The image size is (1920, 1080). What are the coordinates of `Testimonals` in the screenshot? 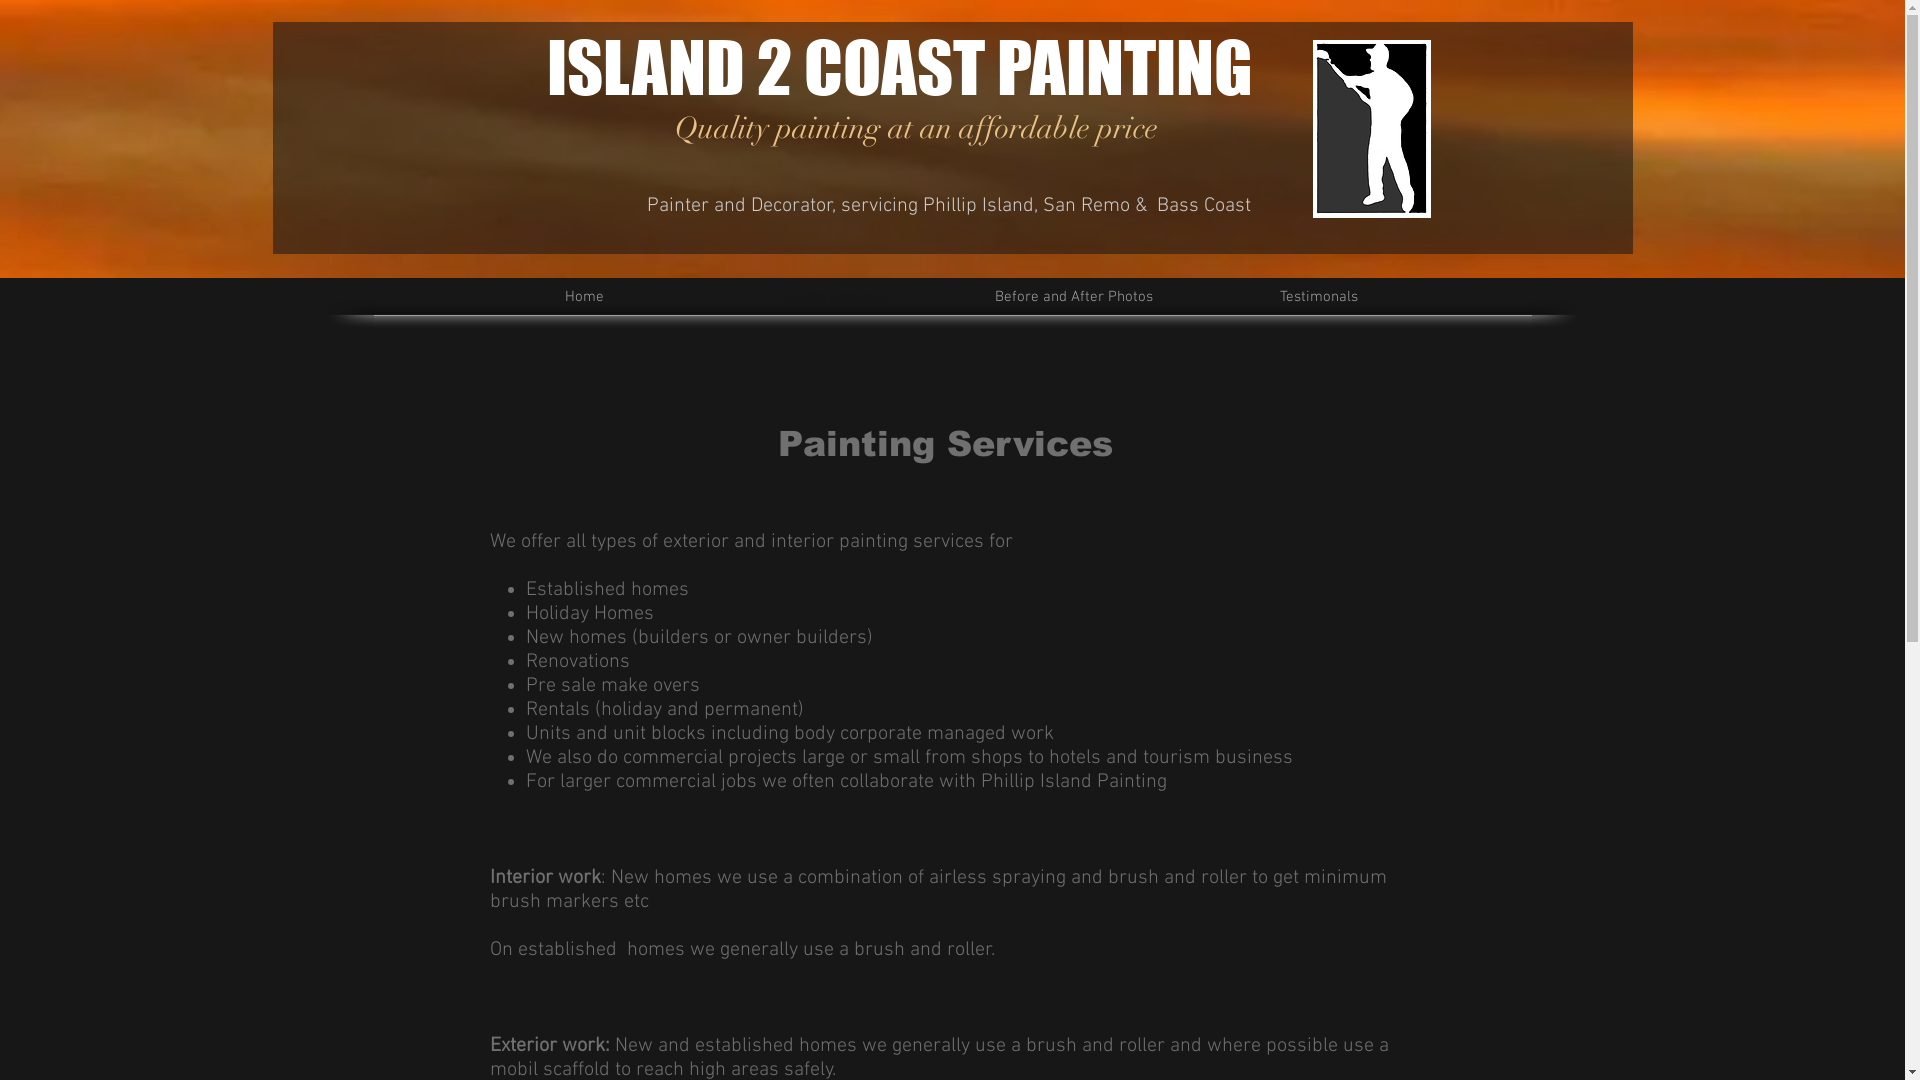 It's located at (1318, 298).